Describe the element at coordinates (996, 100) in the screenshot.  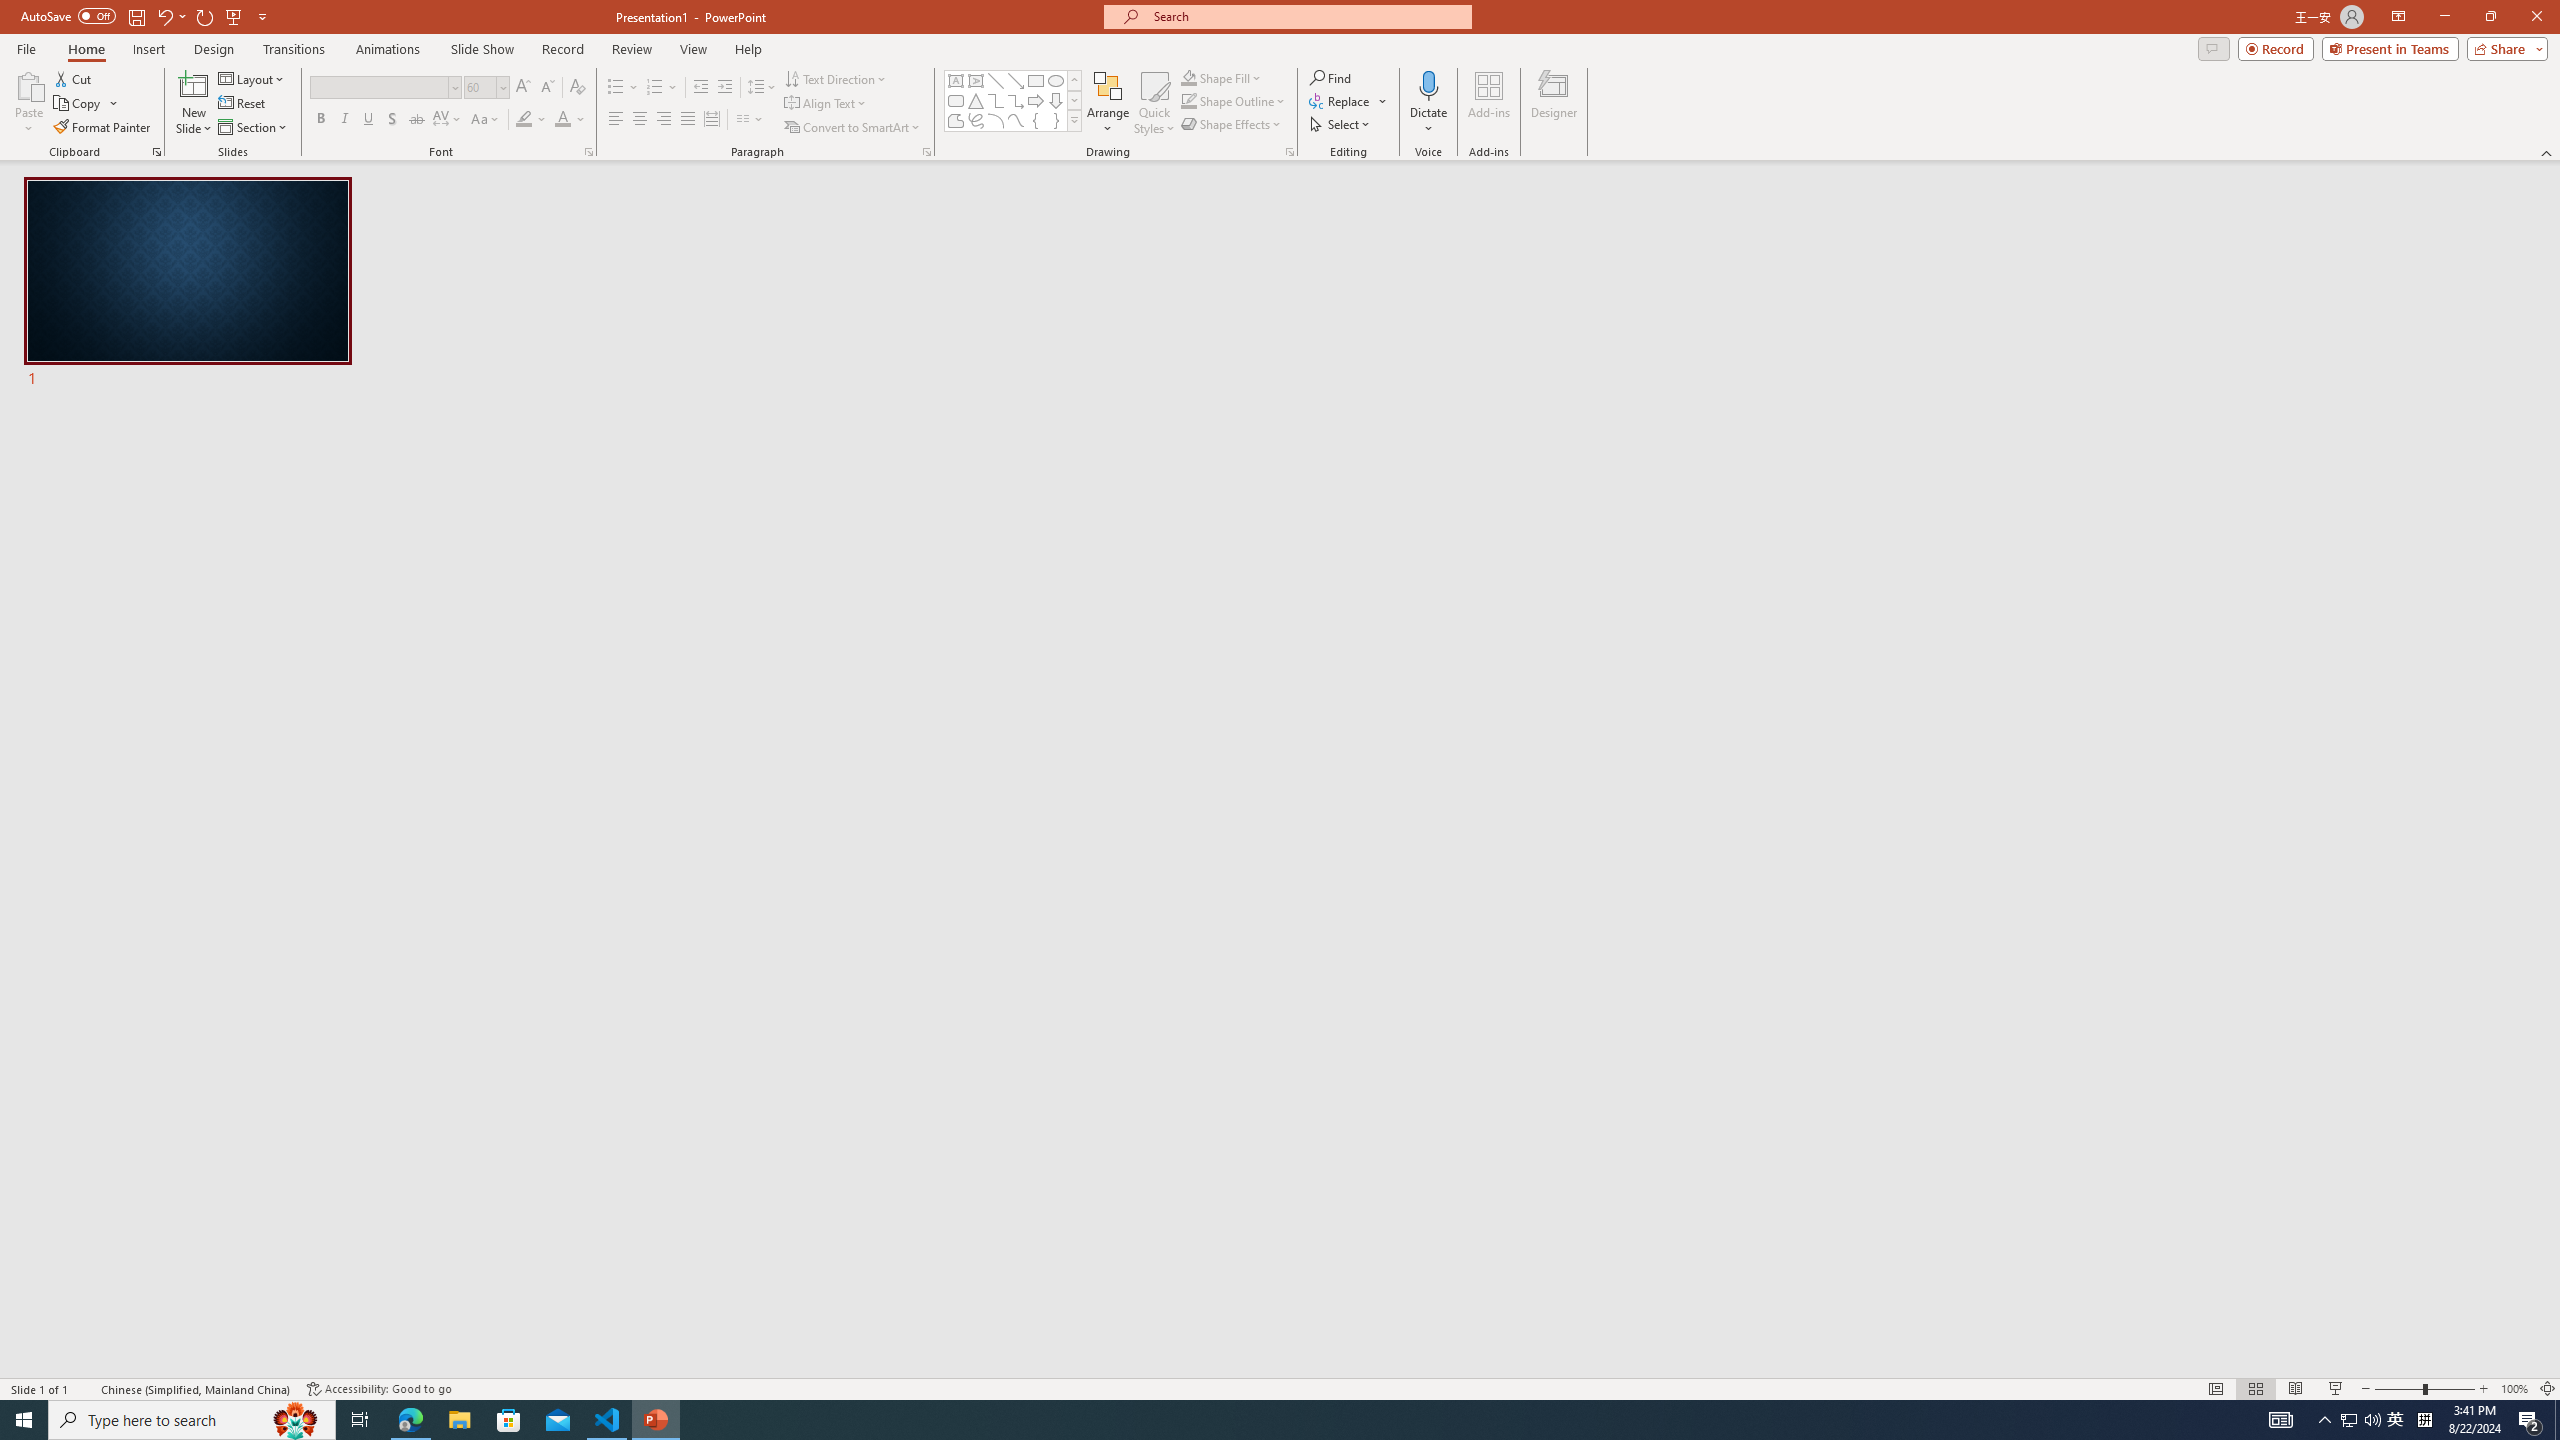
I see `Connector: Elbow` at that location.